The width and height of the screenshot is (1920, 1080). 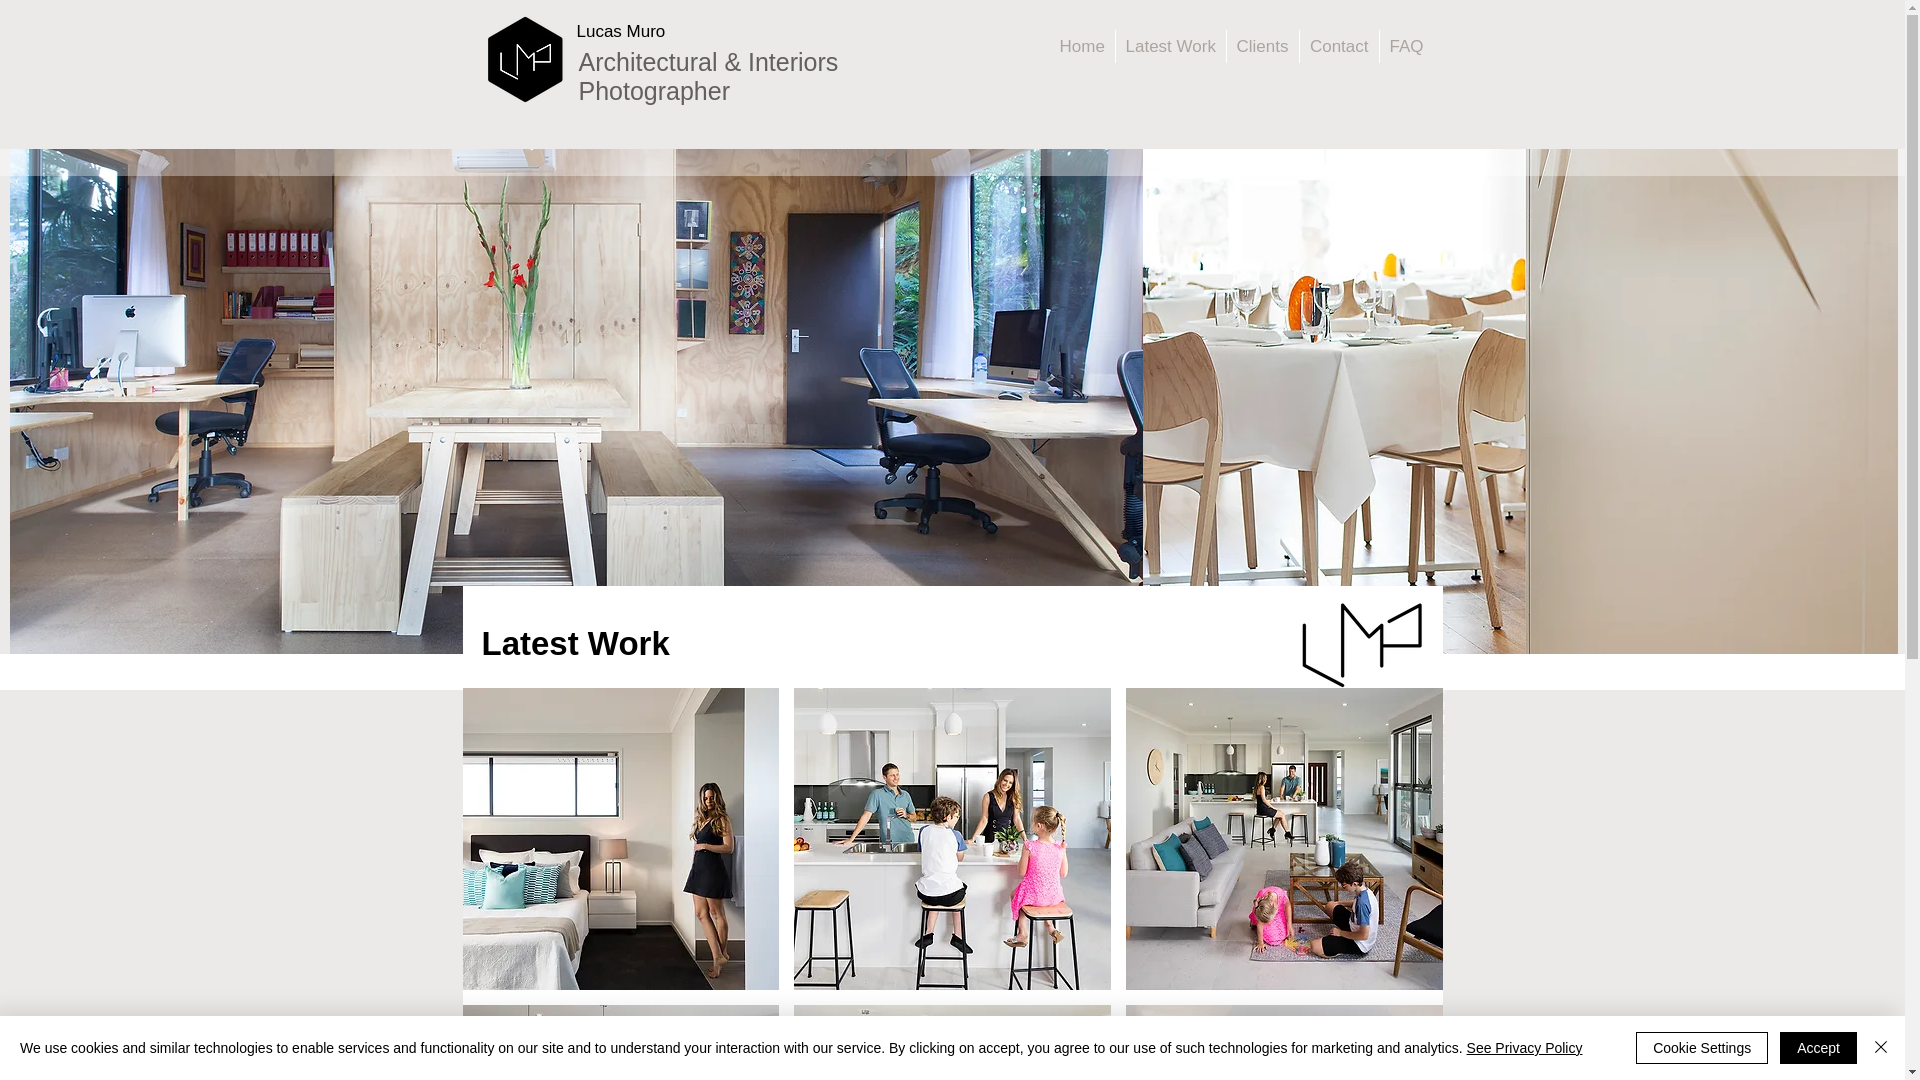 What do you see at coordinates (1702, 1048) in the screenshot?
I see `Cookie Settings` at bounding box center [1702, 1048].